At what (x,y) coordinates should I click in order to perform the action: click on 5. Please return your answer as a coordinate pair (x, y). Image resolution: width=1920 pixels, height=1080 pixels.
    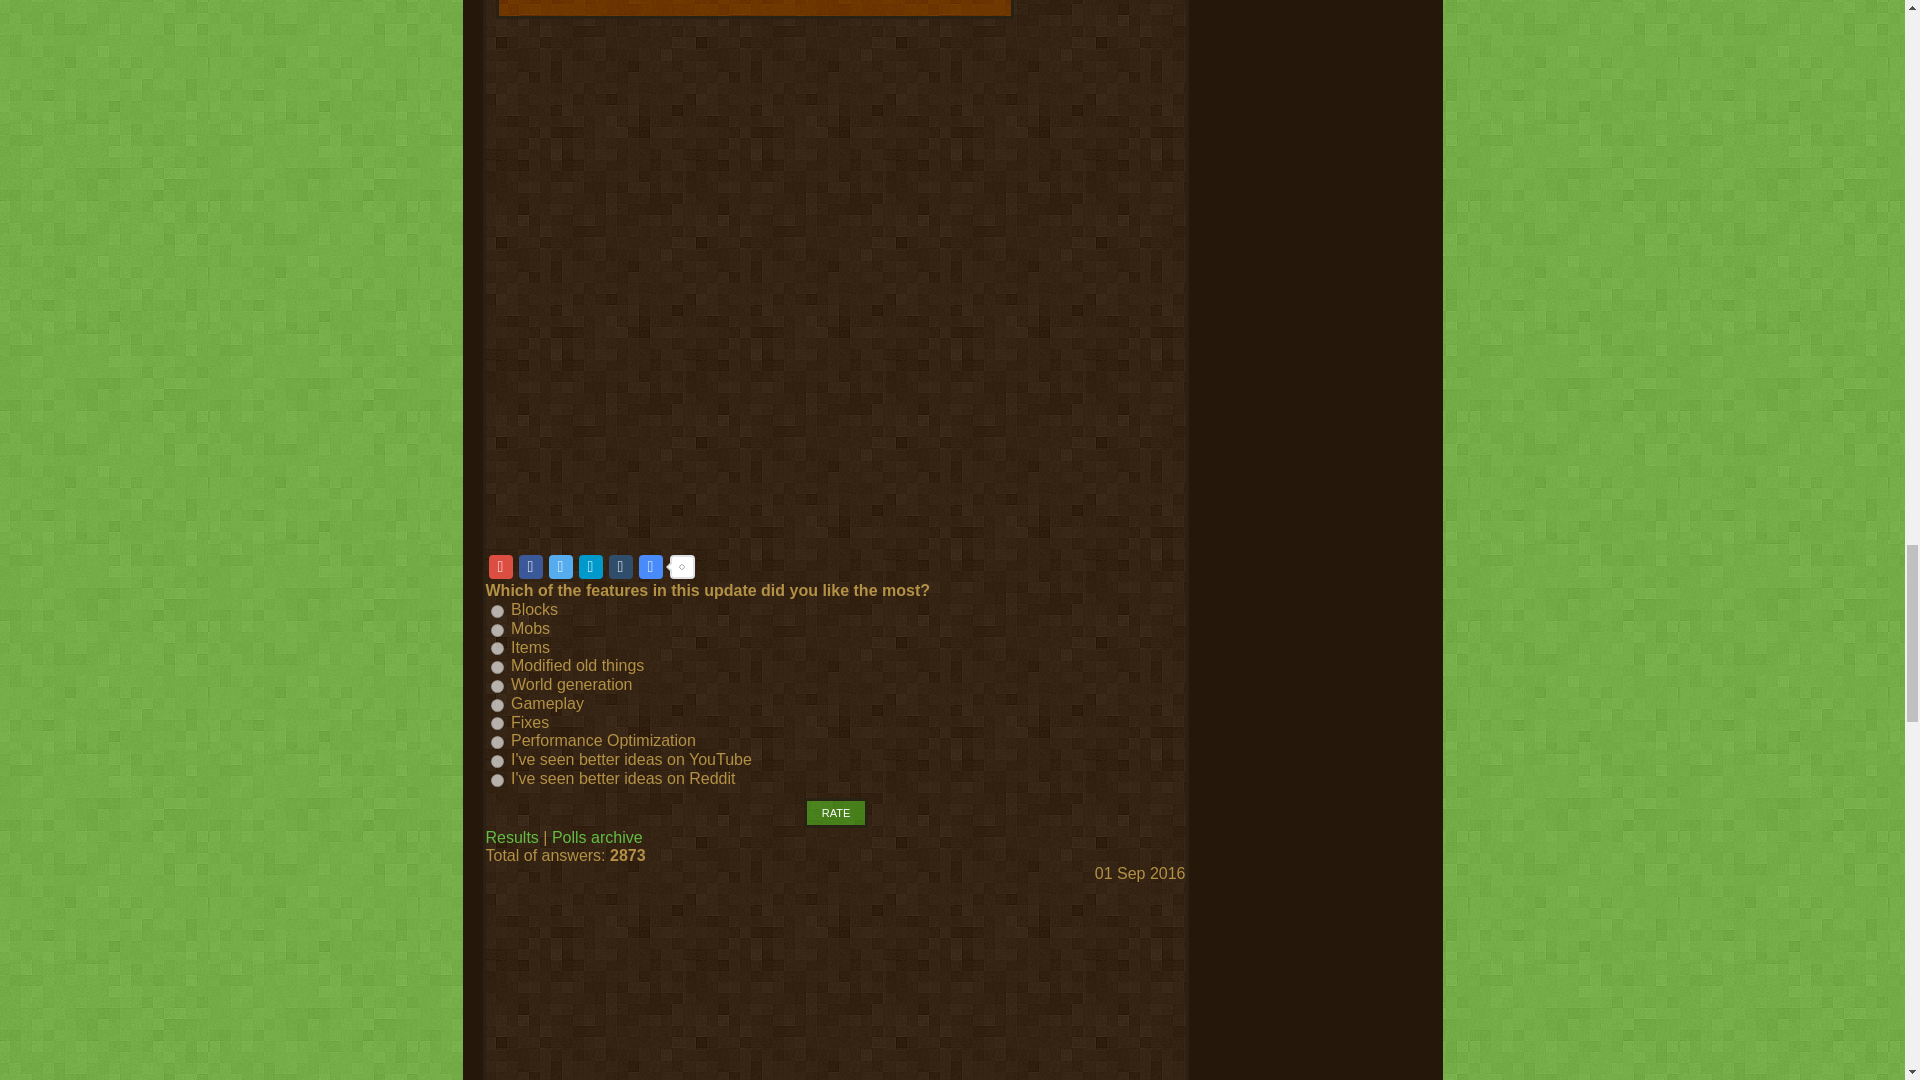
    Looking at the image, I should click on (496, 686).